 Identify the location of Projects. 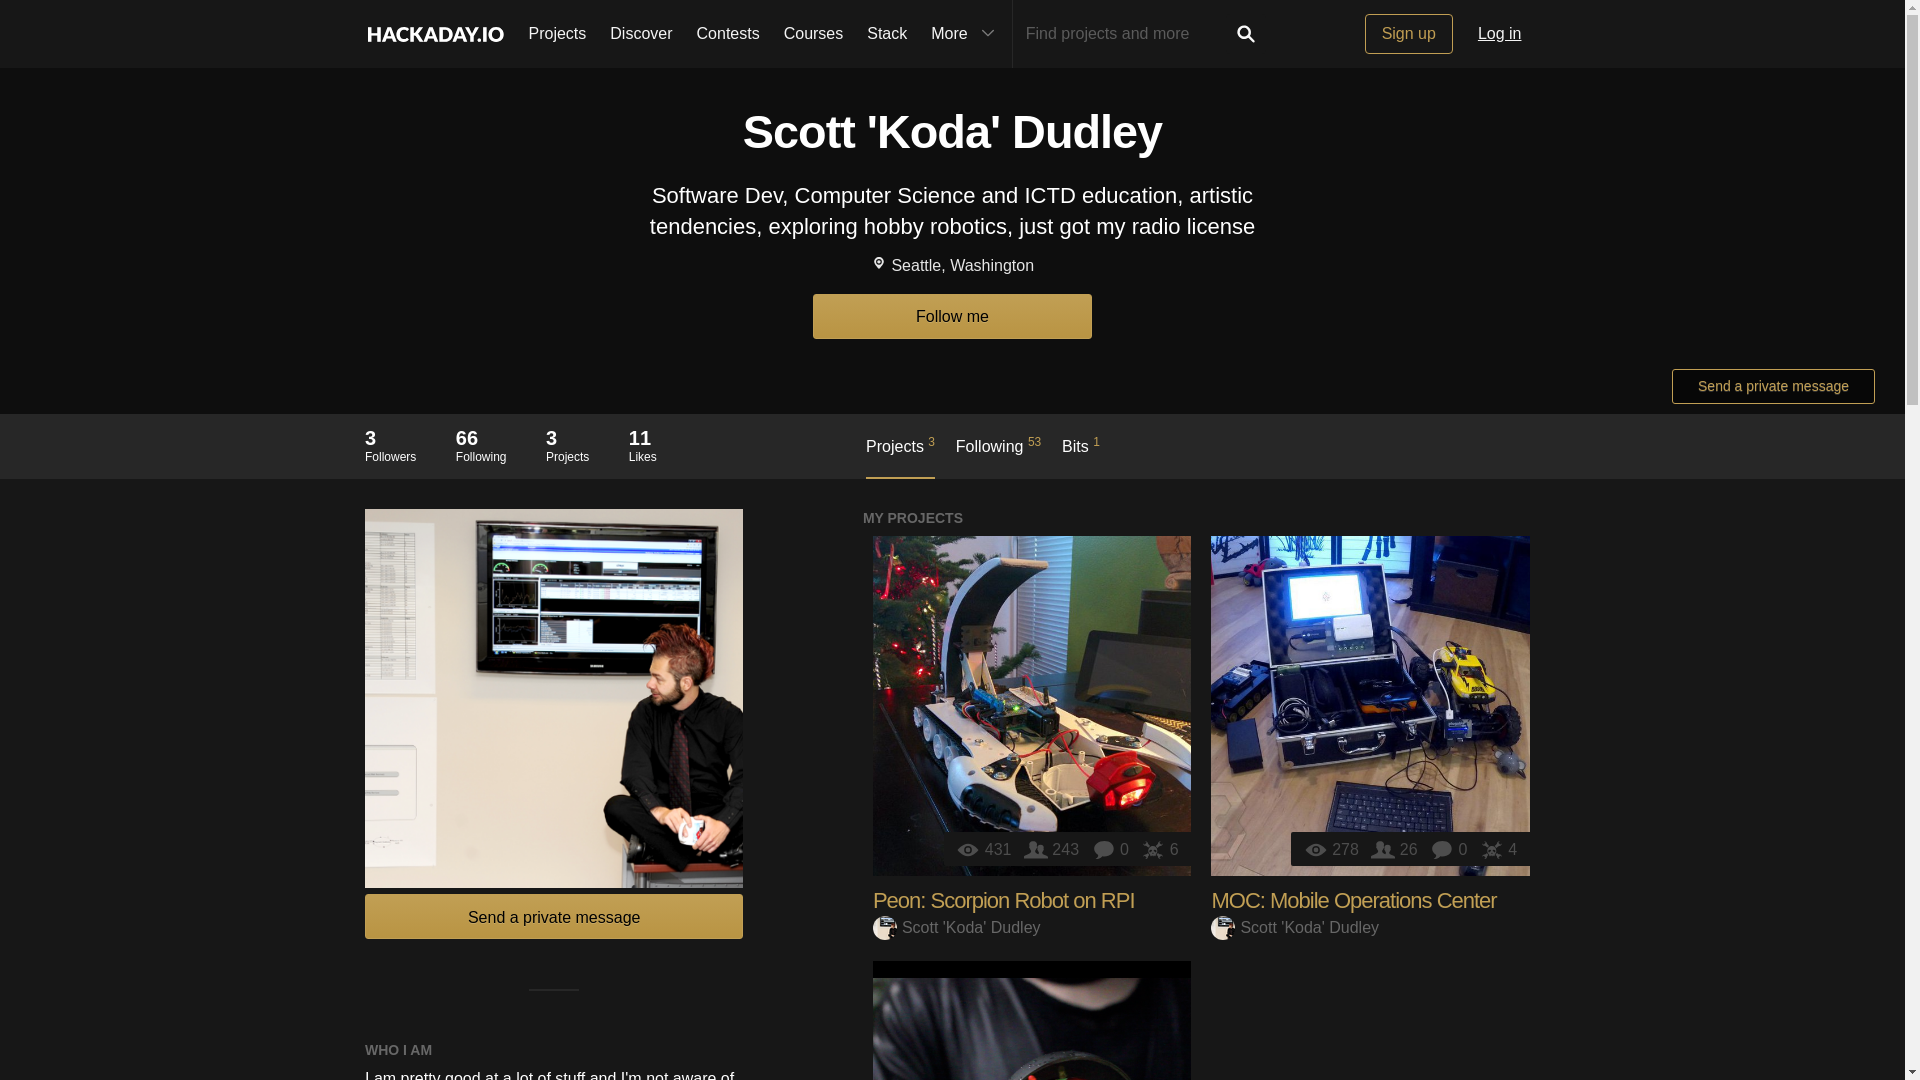
(556, 34).